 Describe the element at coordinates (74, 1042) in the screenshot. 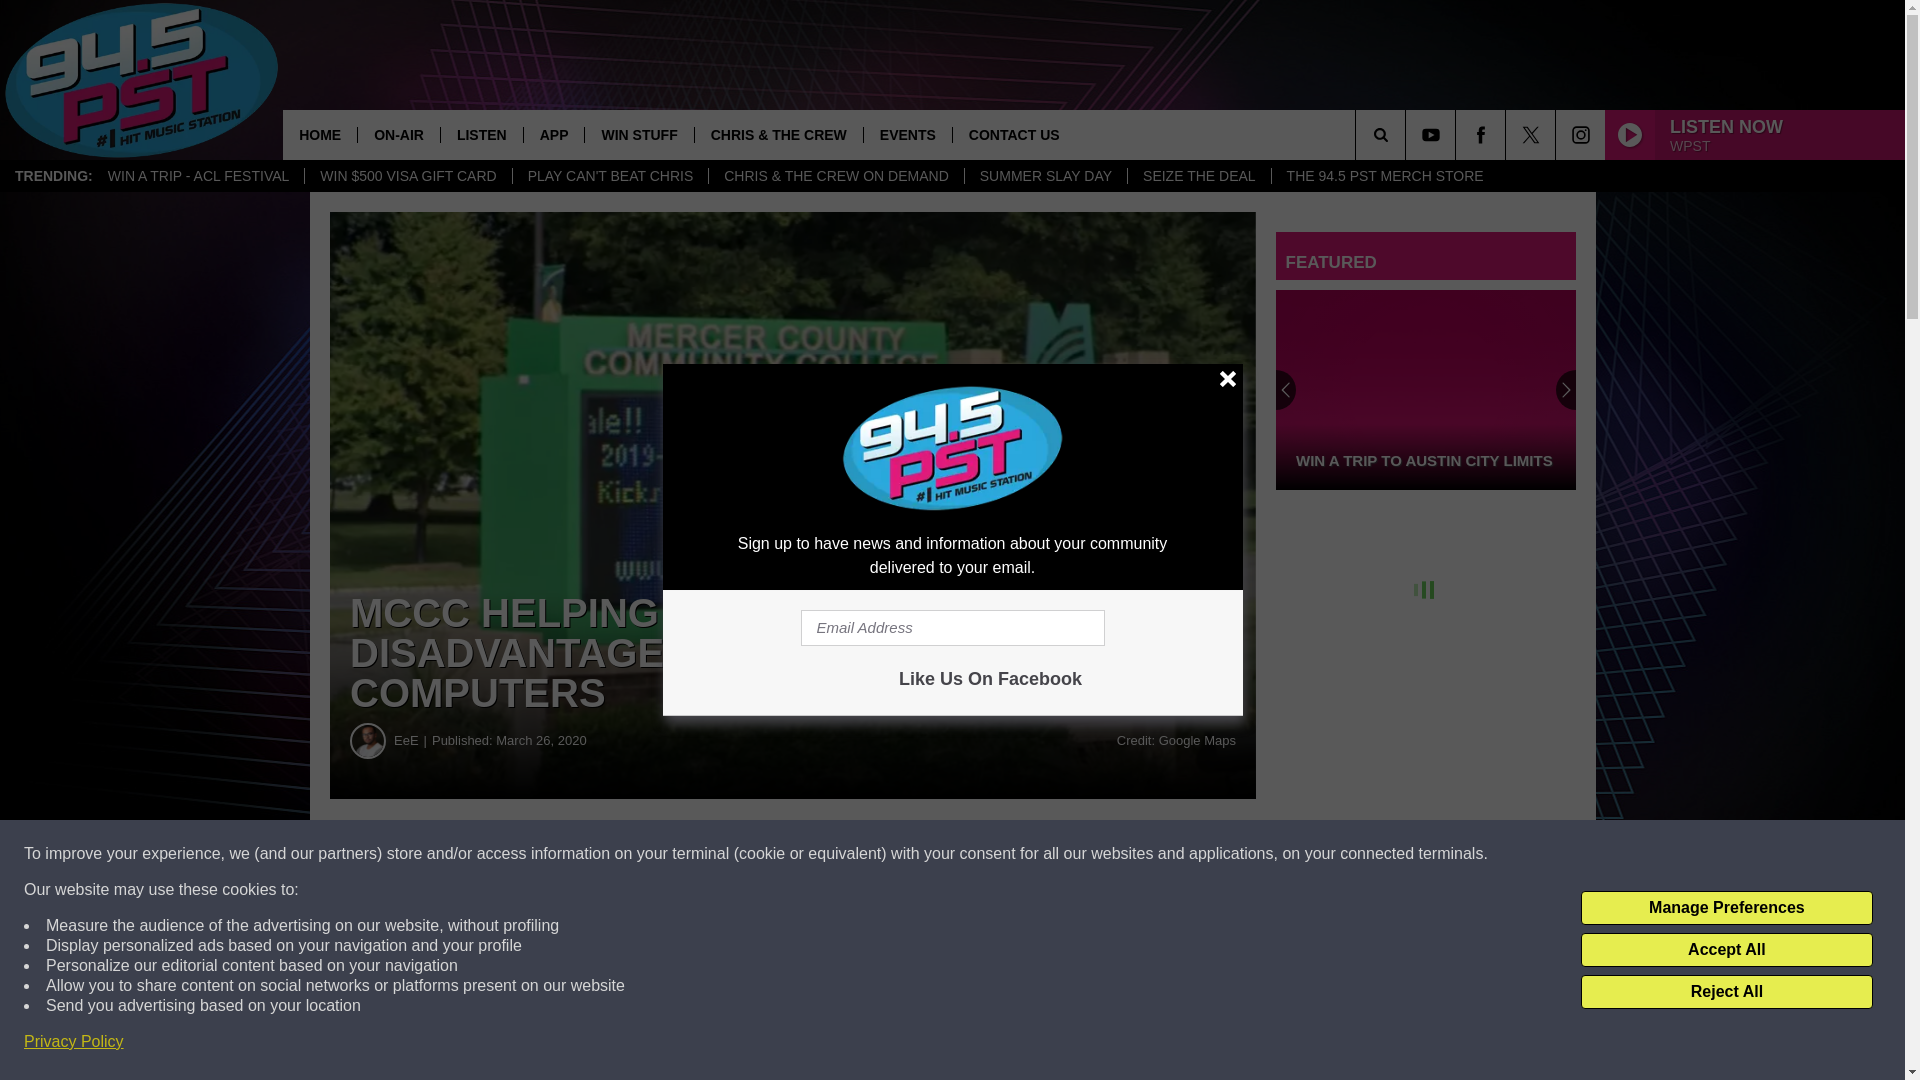

I see `Privacy Policy` at that location.